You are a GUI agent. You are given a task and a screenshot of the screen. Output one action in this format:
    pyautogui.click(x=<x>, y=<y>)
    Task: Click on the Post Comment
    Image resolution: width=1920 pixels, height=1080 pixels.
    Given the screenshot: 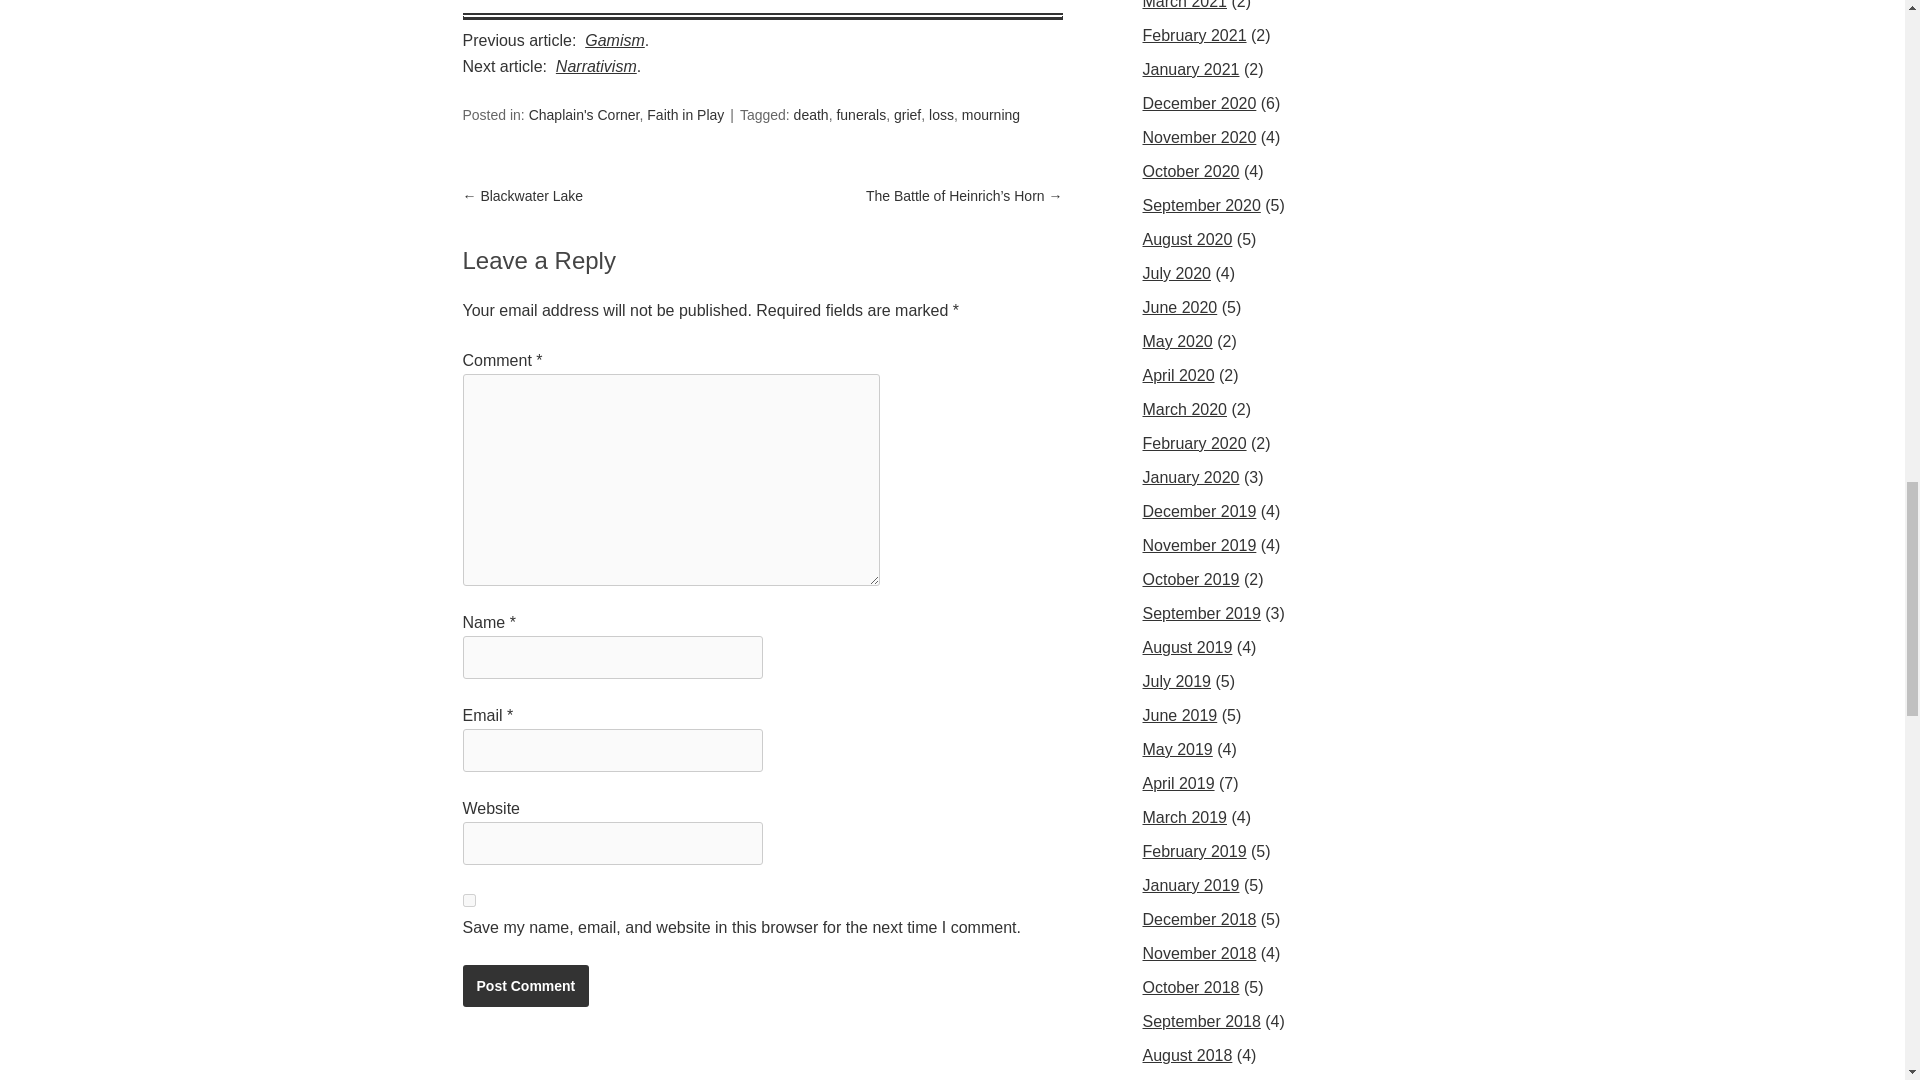 What is the action you would take?
    pyautogui.click(x=526, y=985)
    